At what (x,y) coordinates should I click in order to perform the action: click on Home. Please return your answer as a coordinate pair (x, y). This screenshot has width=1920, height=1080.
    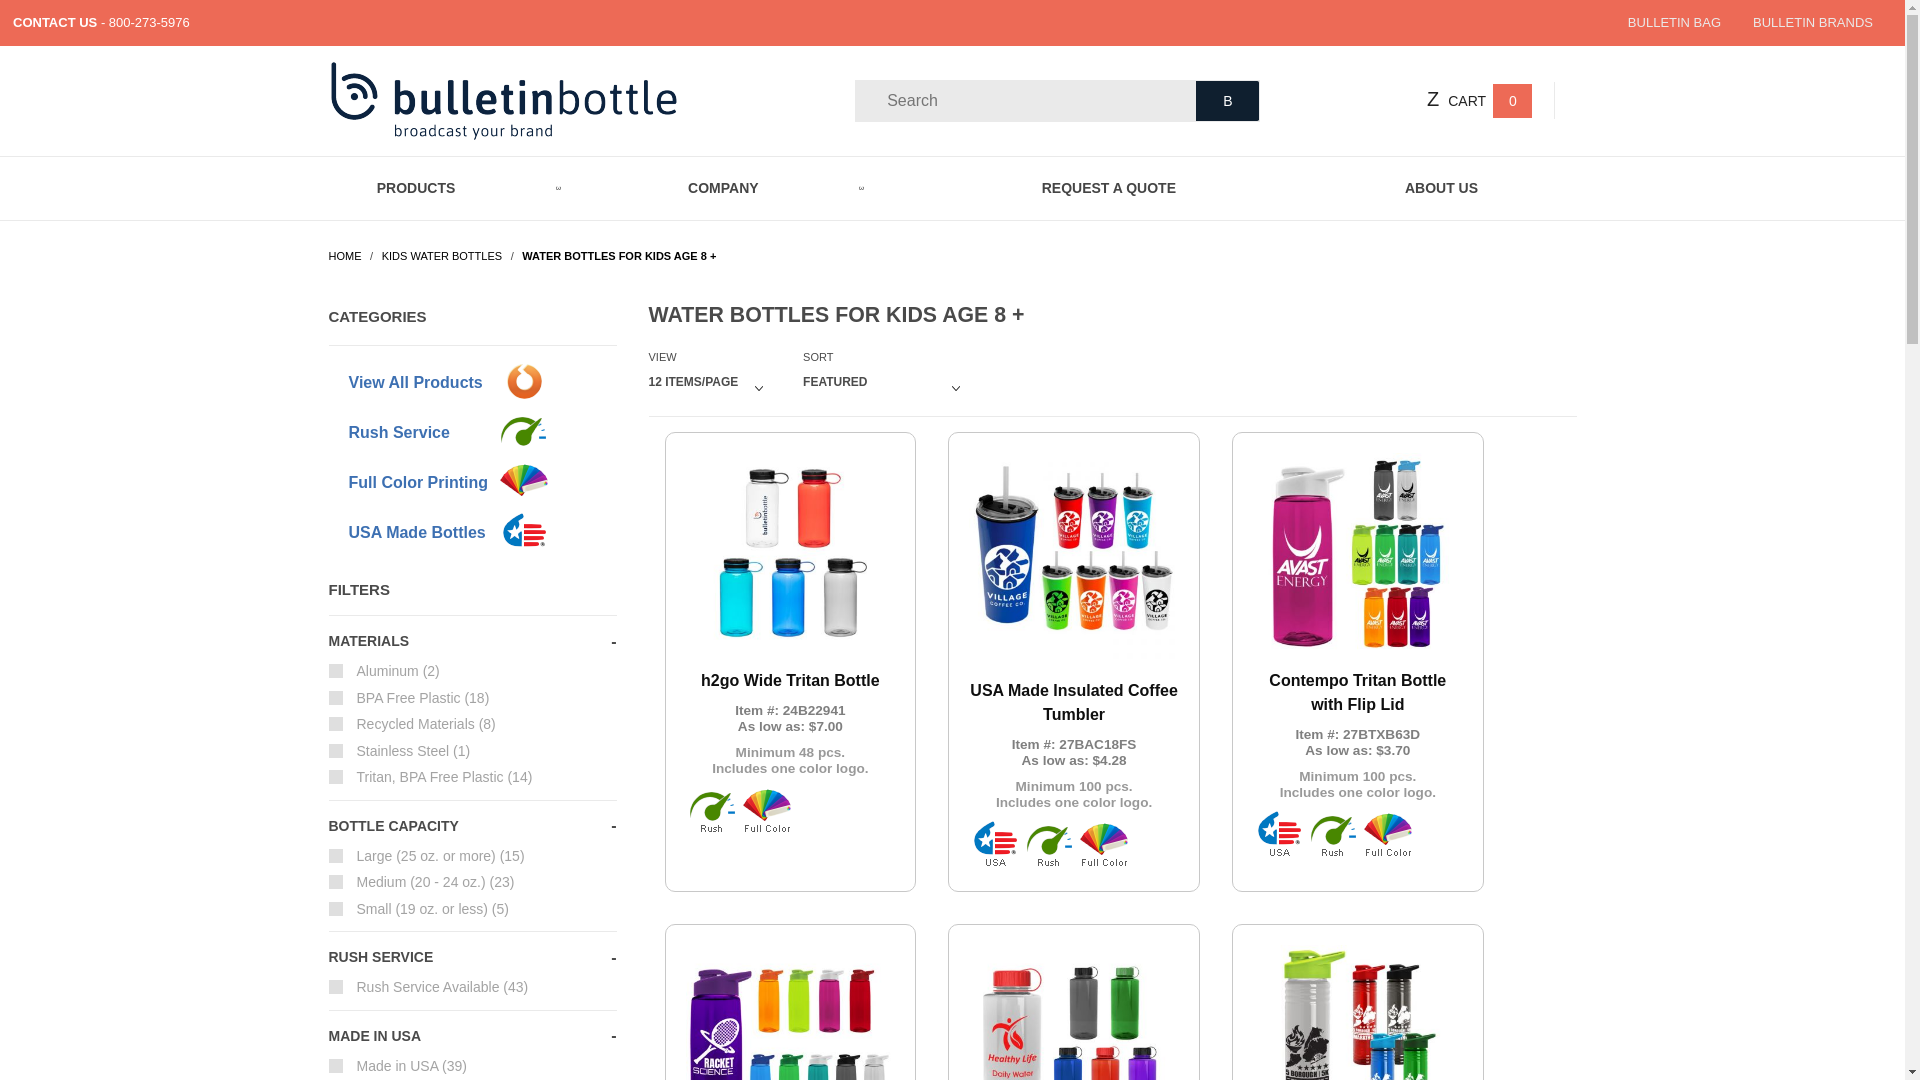
    Looking at the image, I should click on (346, 256).